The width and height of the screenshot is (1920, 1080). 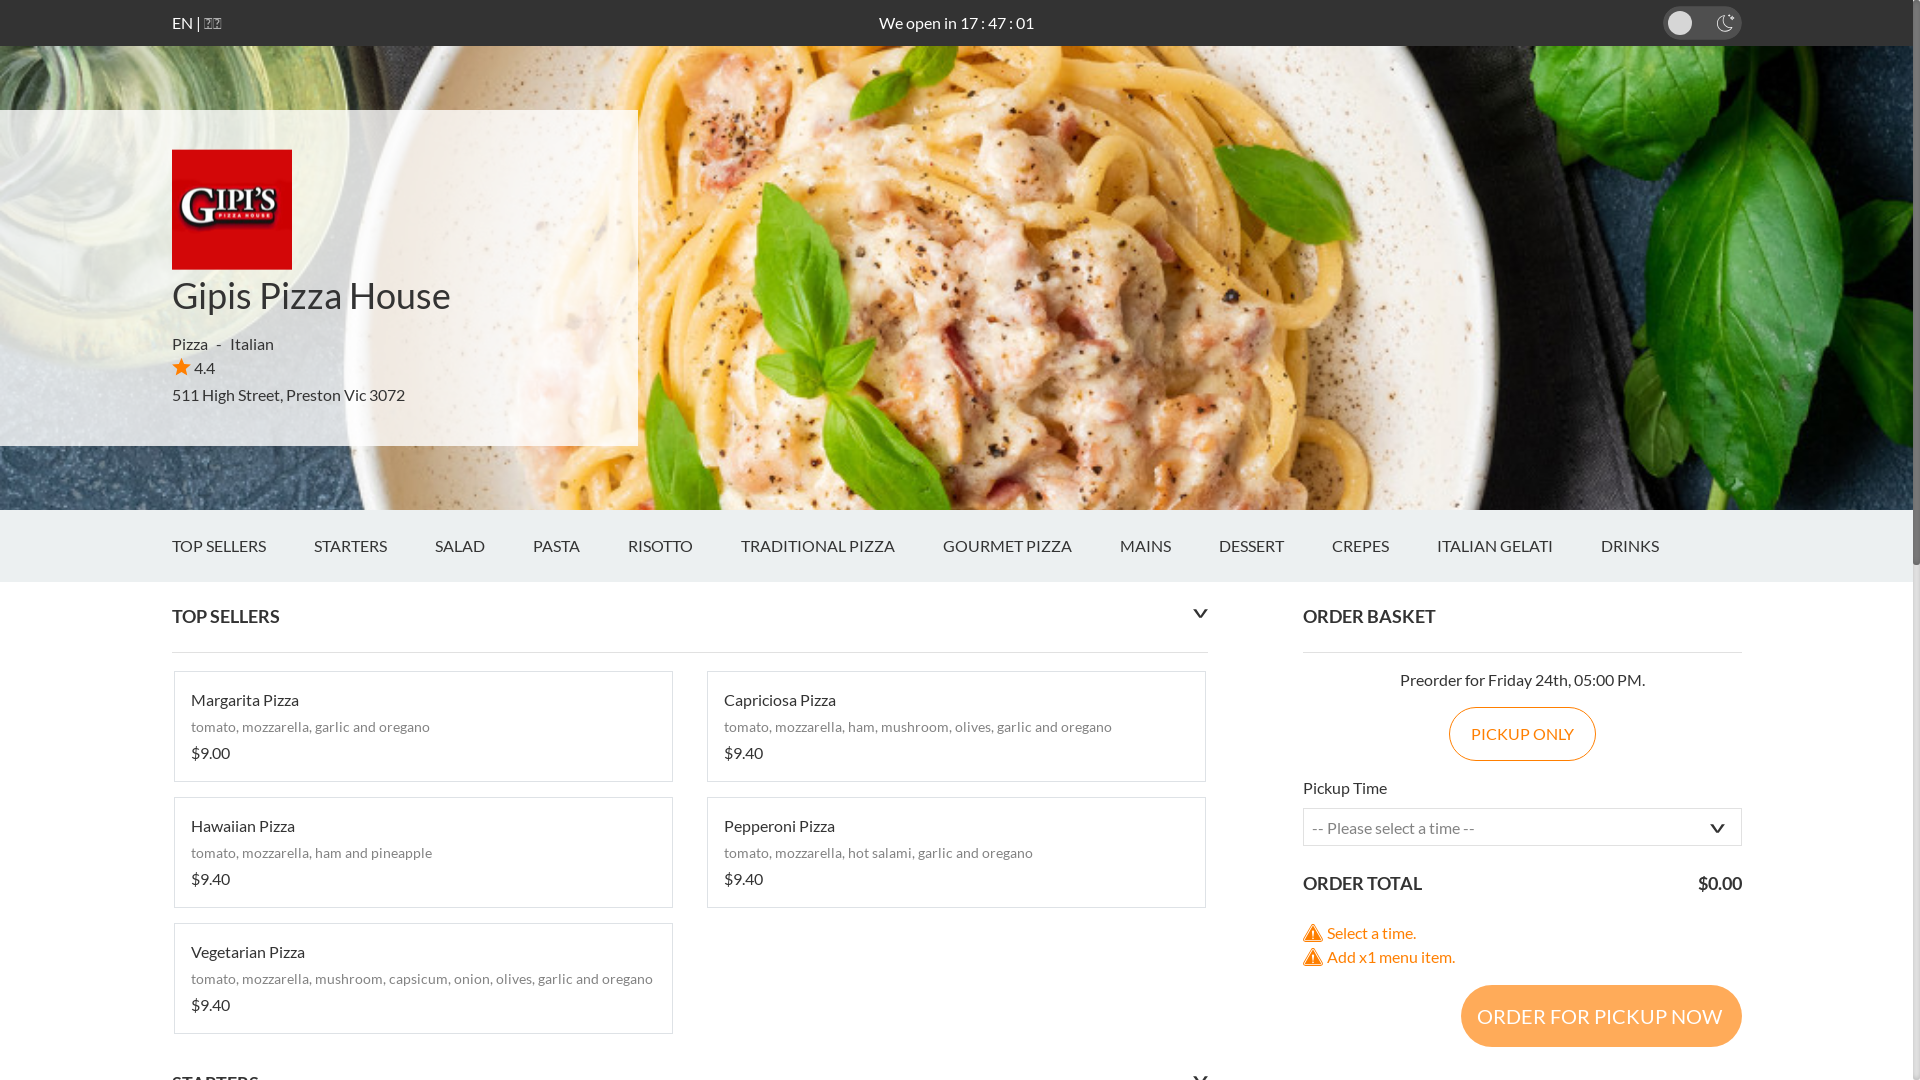 I want to click on PASTA, so click(x=580, y=546).